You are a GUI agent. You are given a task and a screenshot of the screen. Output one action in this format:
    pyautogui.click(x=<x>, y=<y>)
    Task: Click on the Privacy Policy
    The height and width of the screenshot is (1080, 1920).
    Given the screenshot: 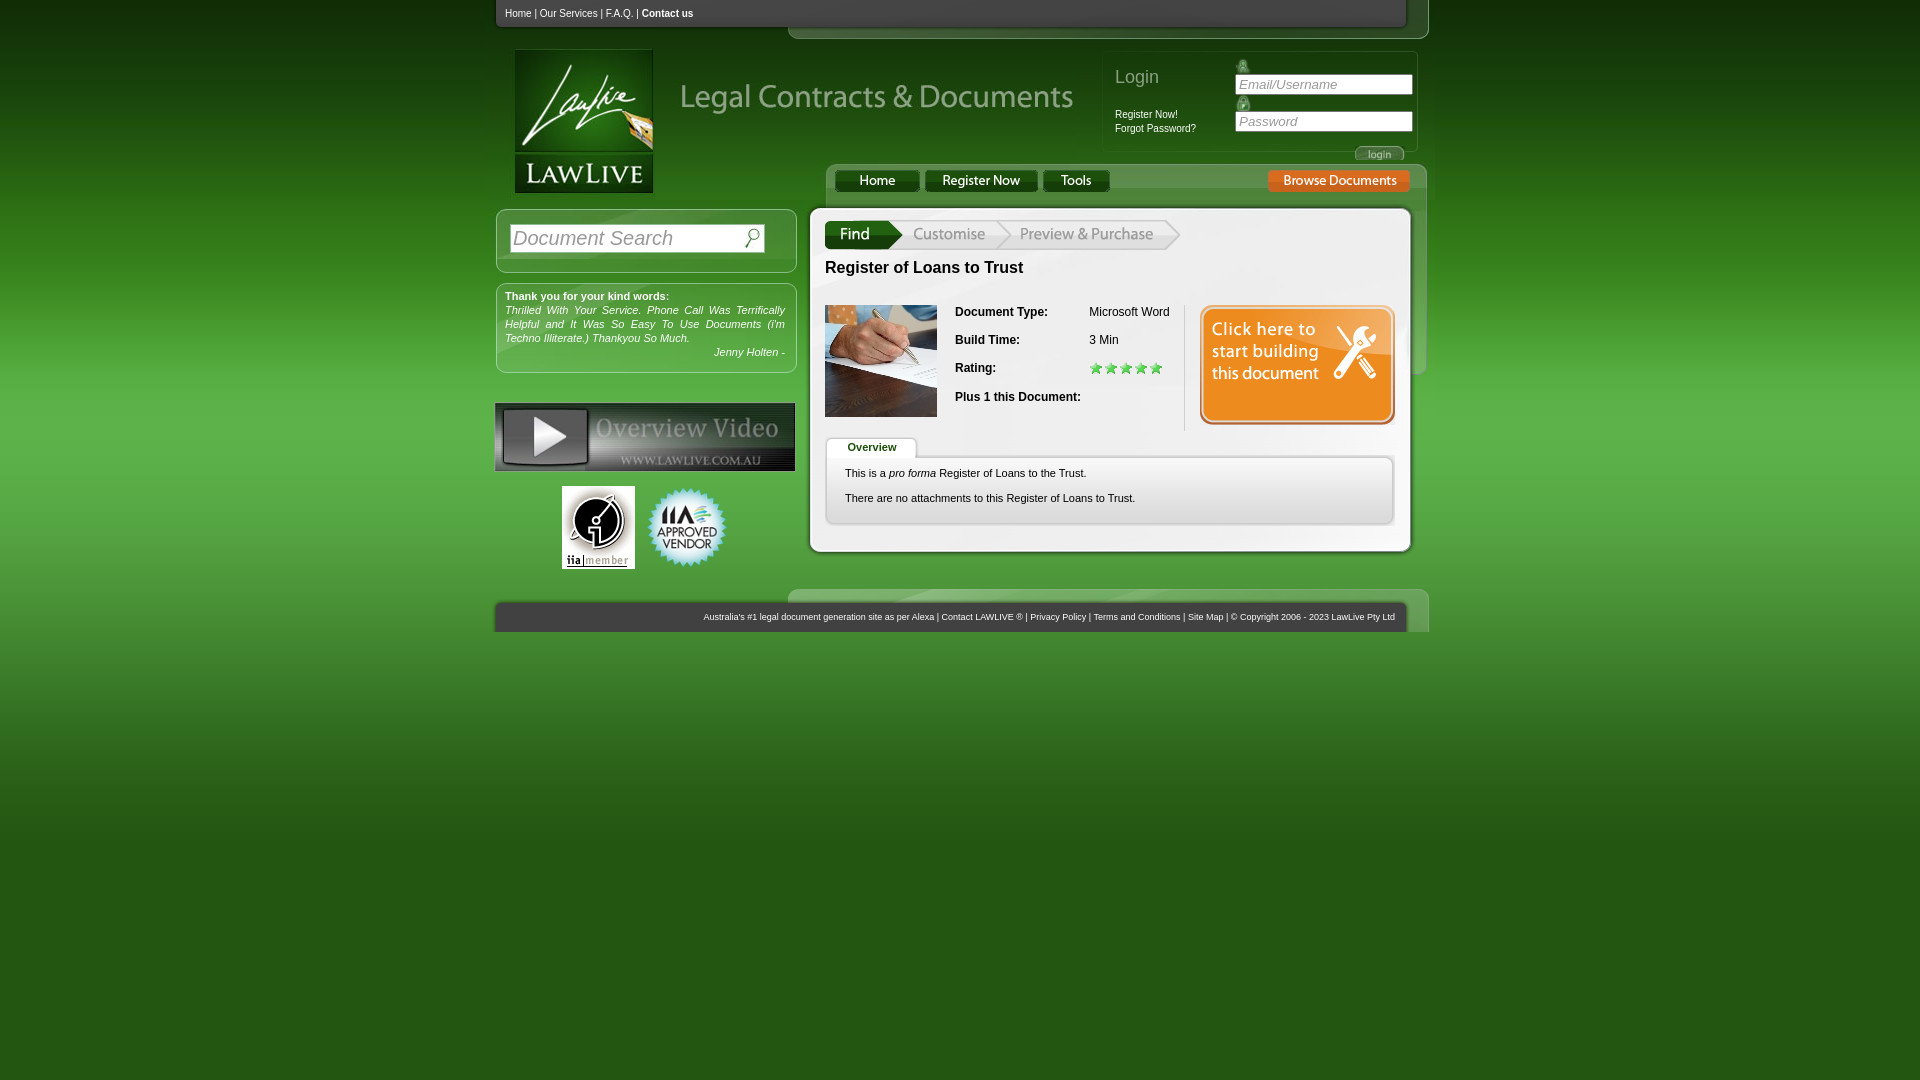 What is the action you would take?
    pyautogui.click(x=1058, y=617)
    